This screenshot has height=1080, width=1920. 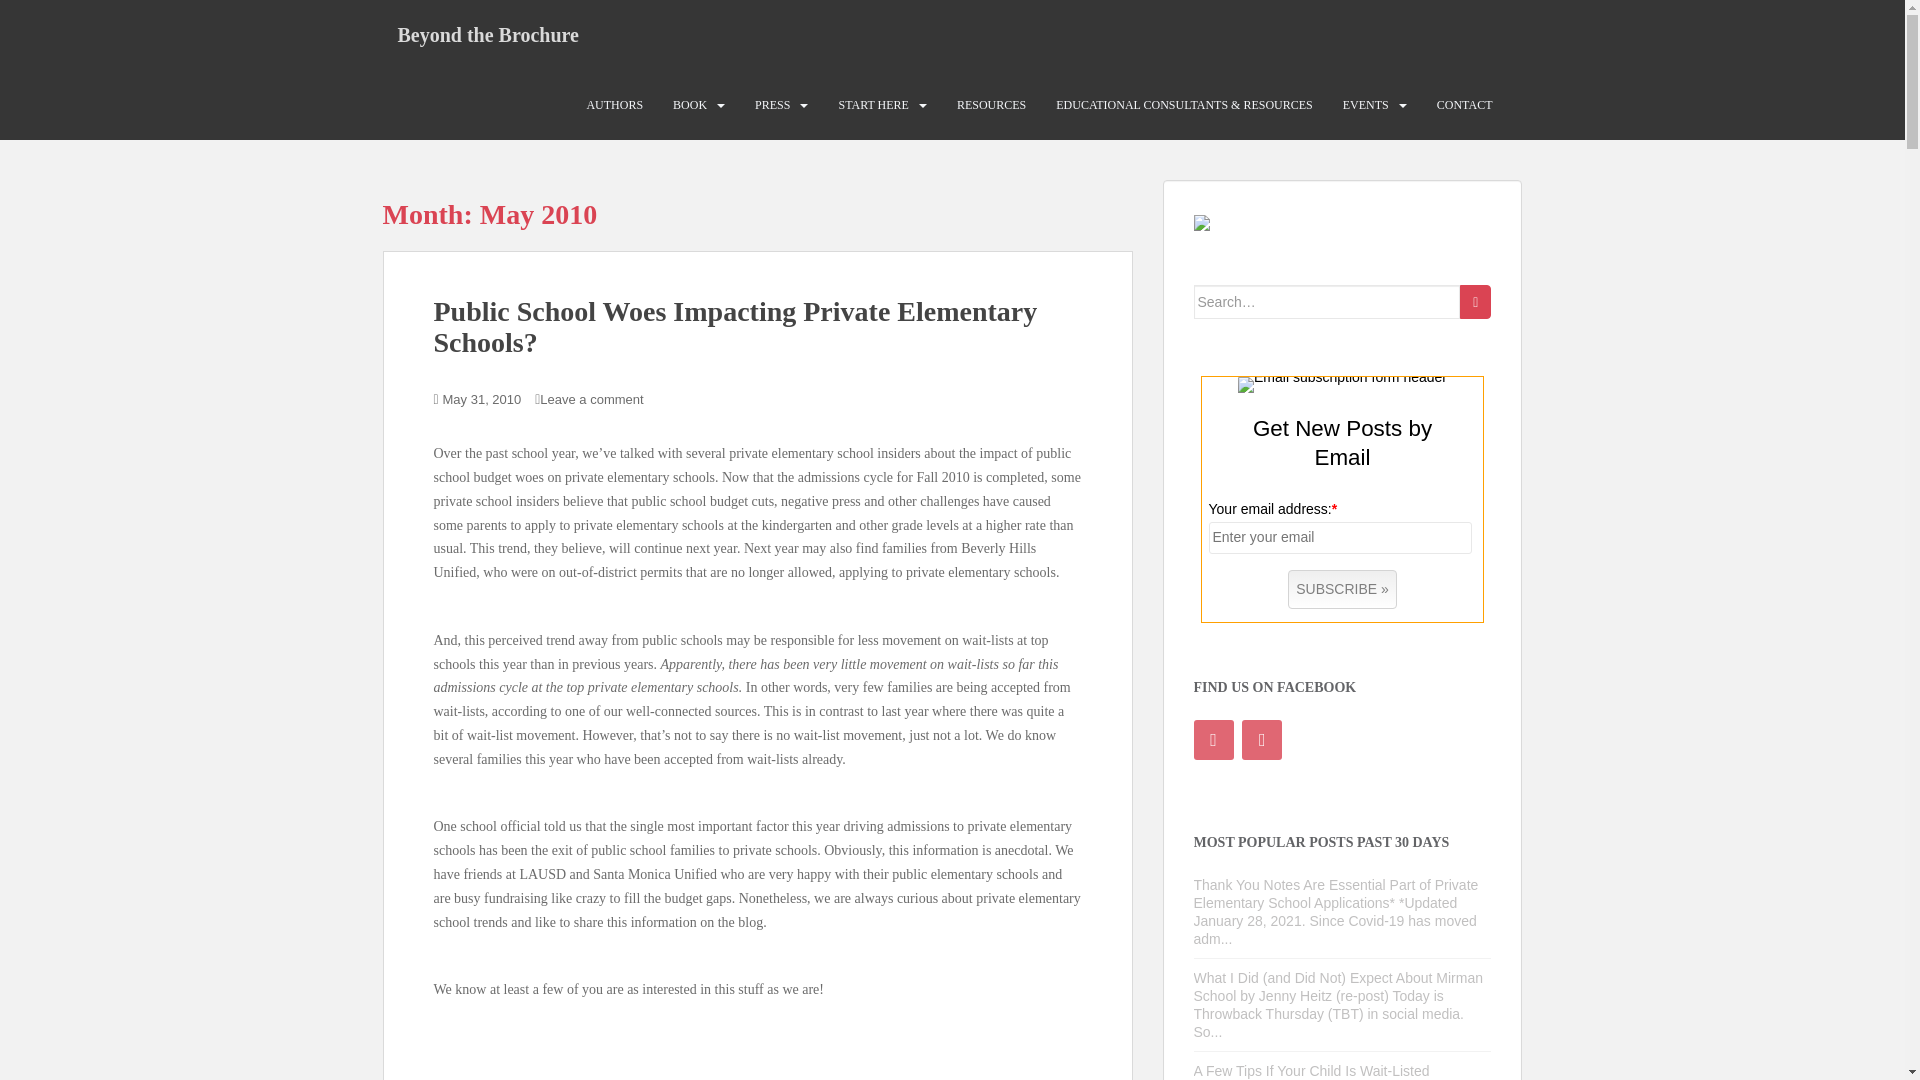 I want to click on Enter your email, so click(x=1340, y=538).